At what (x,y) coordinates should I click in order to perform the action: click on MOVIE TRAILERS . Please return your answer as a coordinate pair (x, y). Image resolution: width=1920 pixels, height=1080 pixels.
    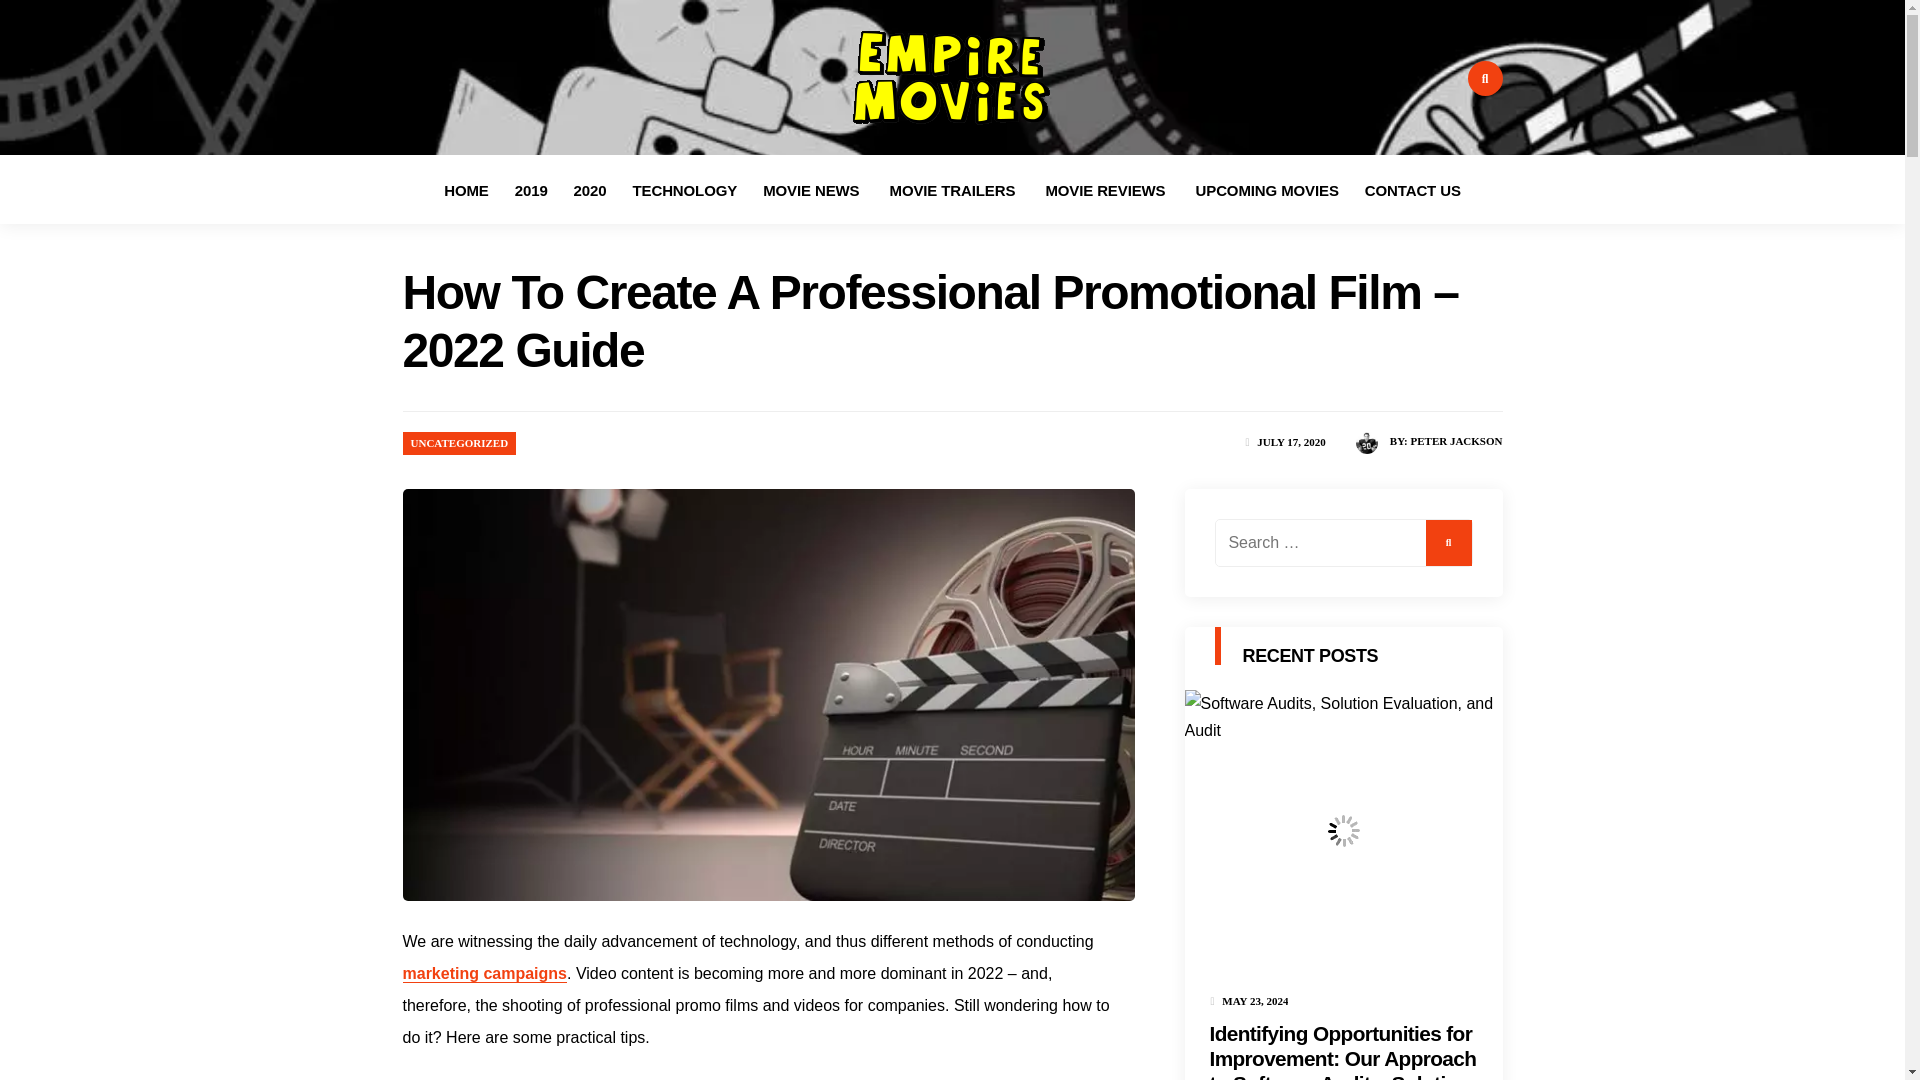
    Looking at the image, I should click on (954, 190).